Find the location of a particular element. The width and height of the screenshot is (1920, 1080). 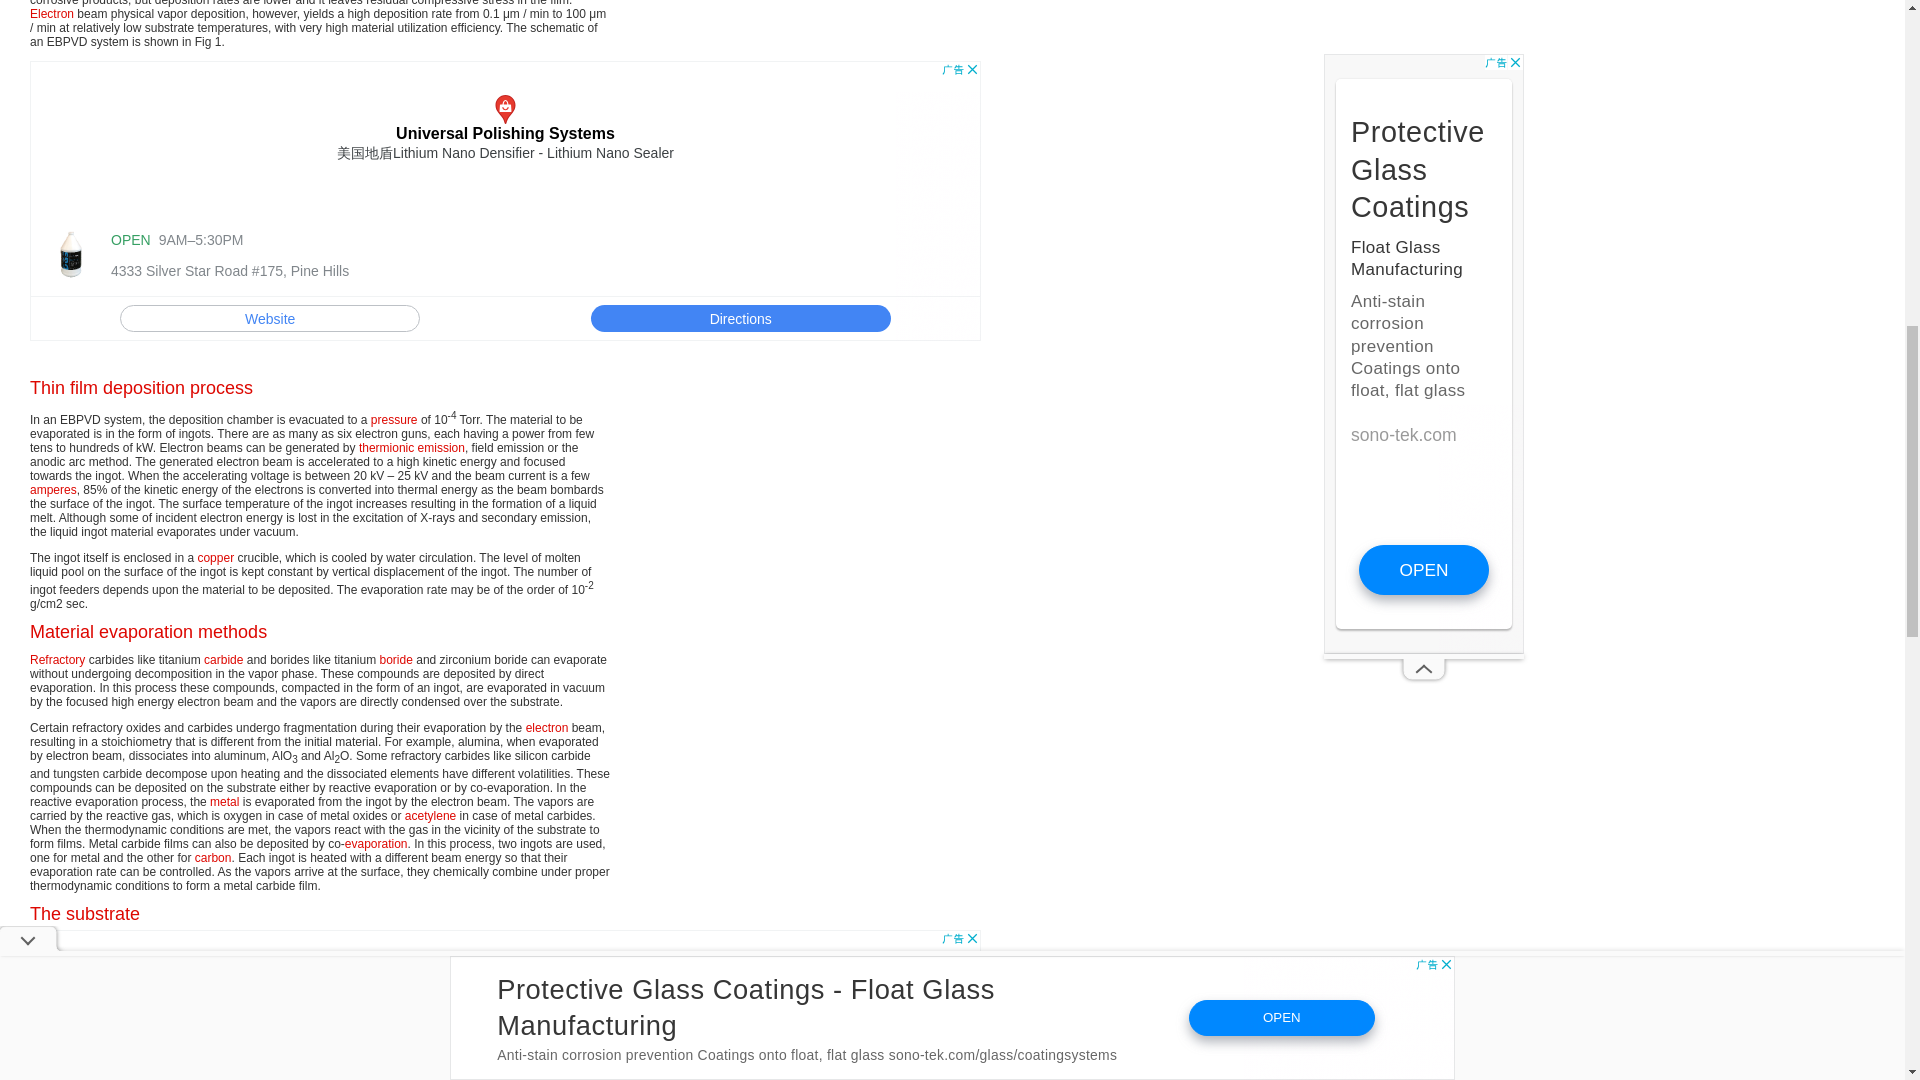

Copper is located at coordinates (216, 557).